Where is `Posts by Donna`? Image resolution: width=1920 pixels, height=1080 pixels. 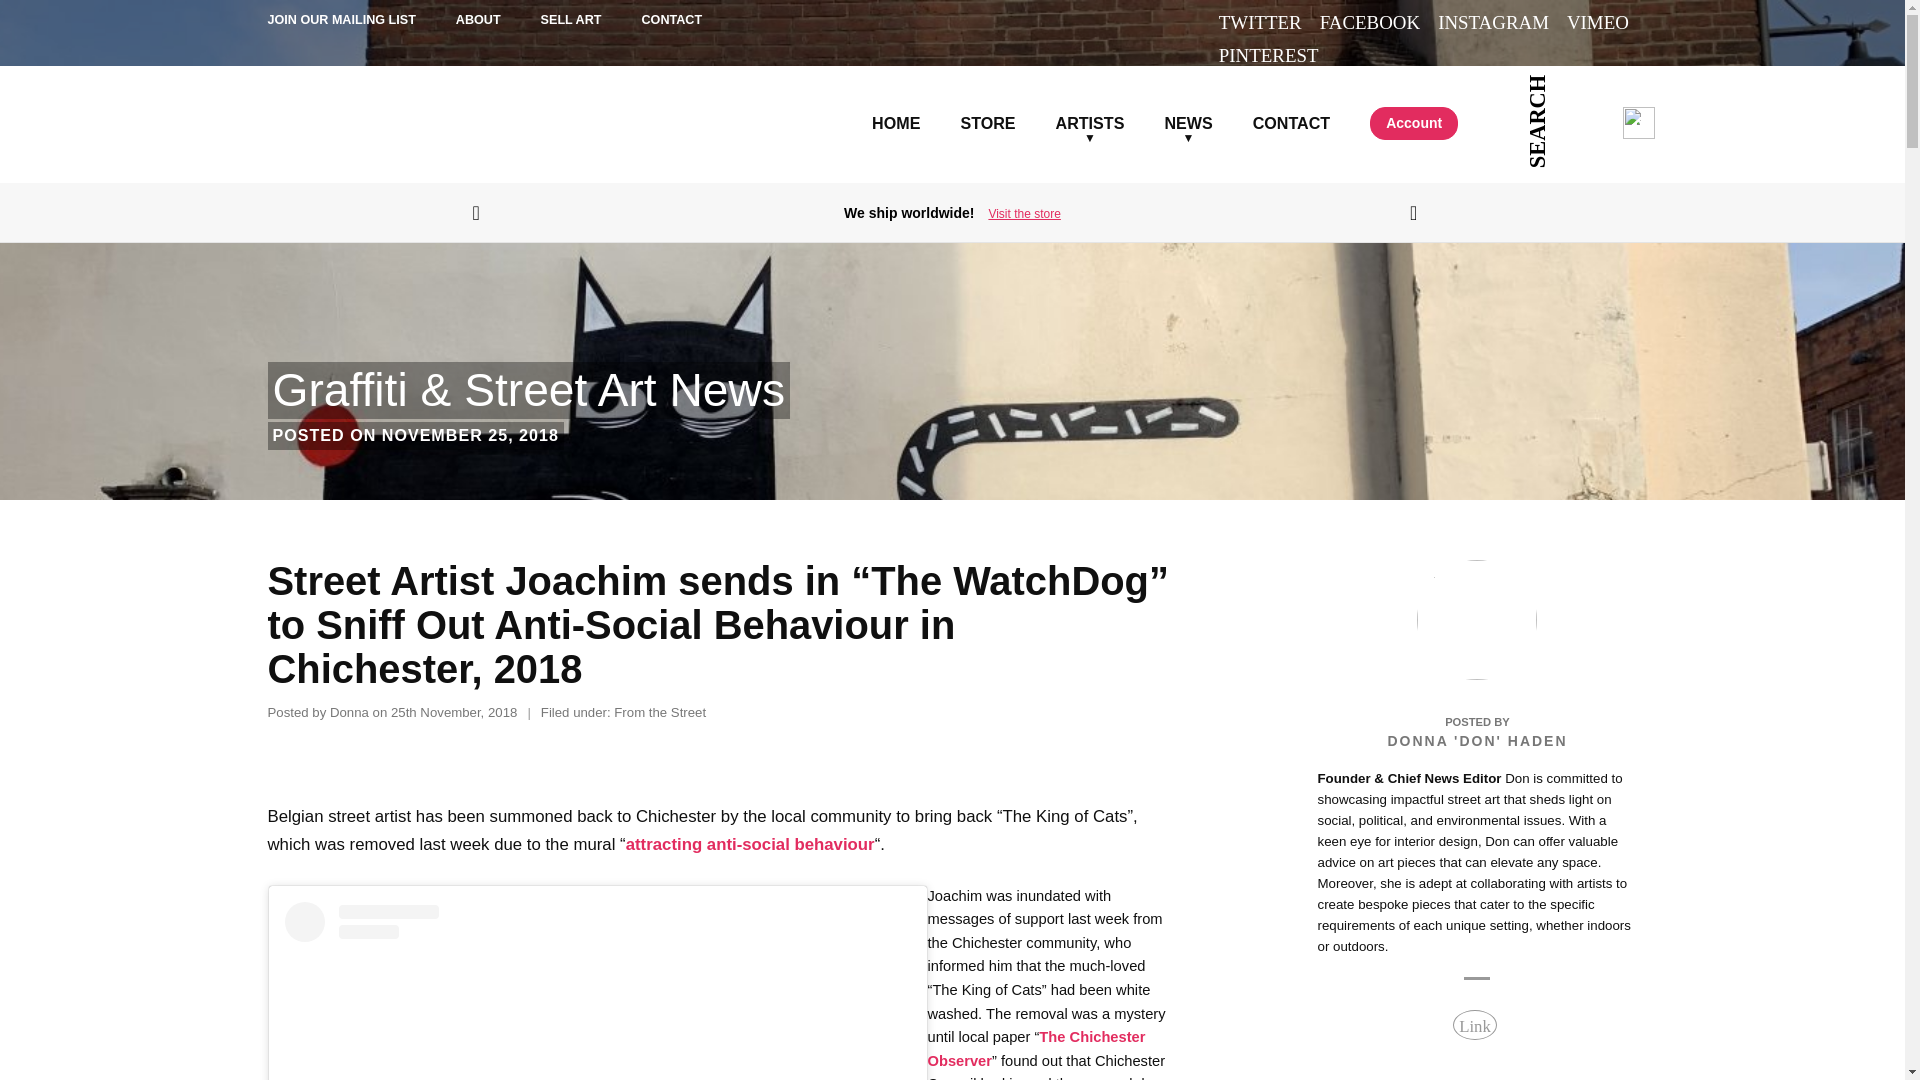
Posts by Donna is located at coordinates (349, 712).